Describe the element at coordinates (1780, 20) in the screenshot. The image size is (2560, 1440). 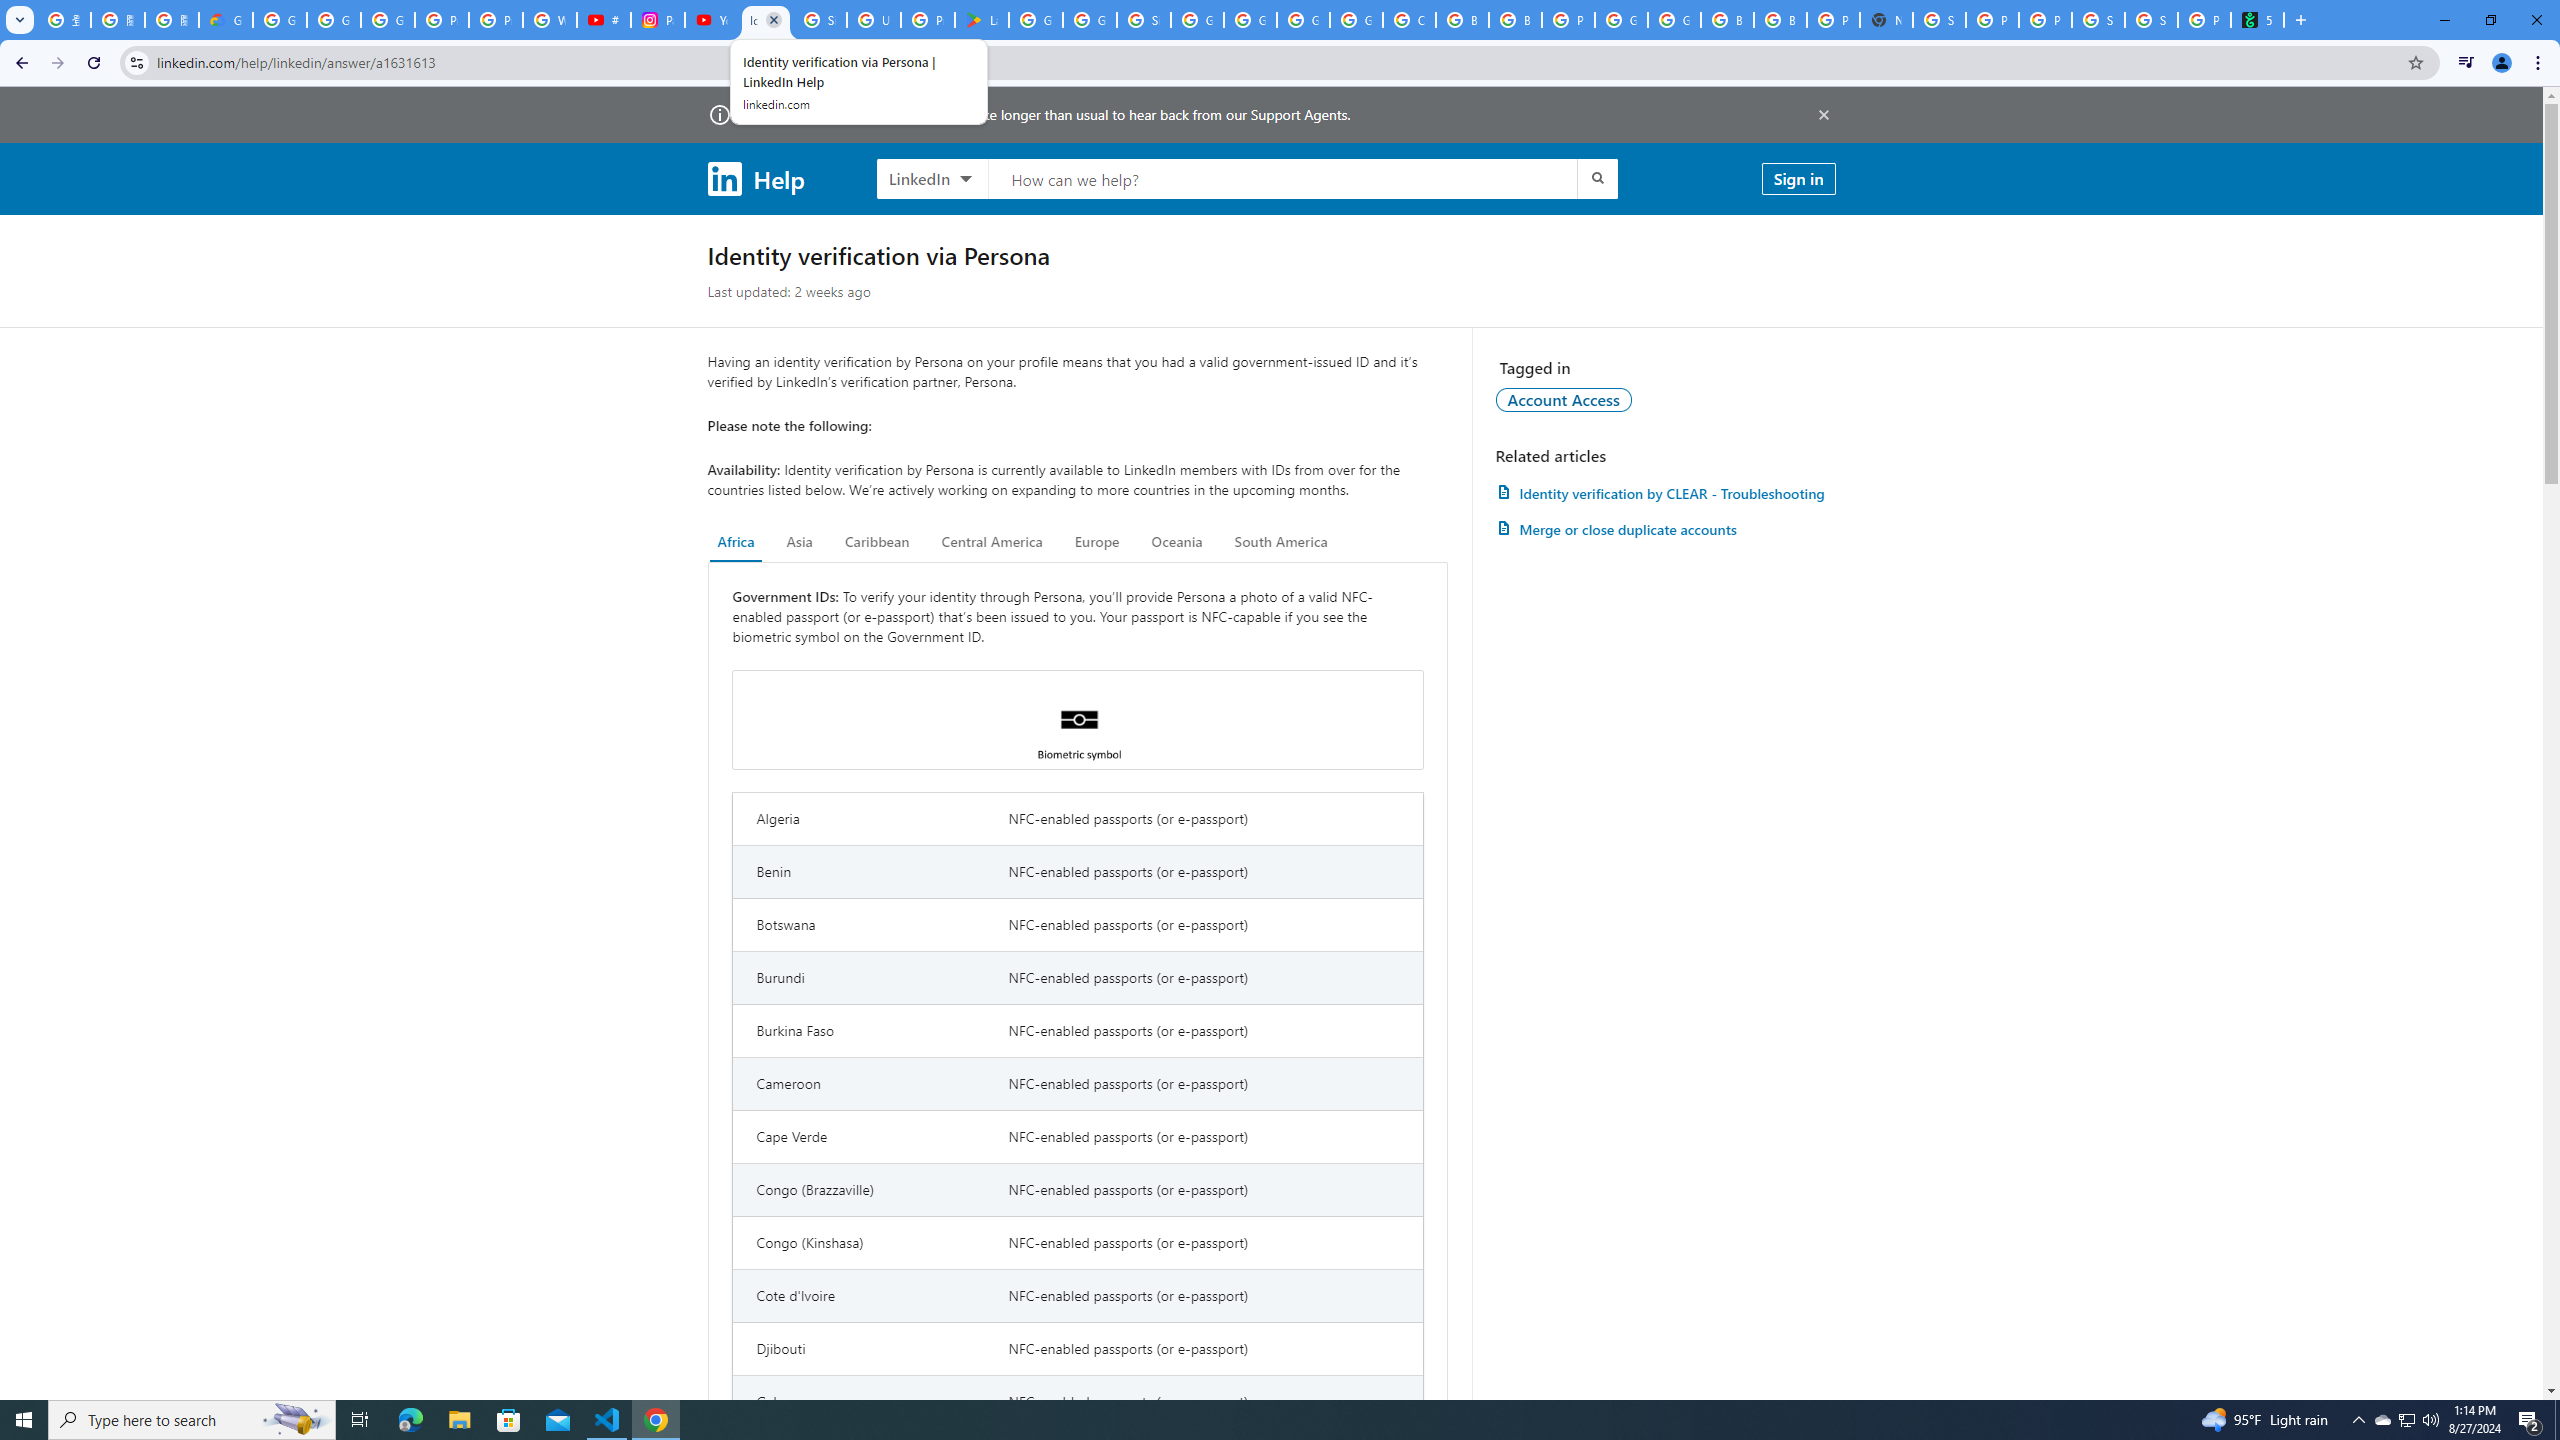
I see `Browse Chrome as a guest - Computer - Google Chrome Help` at that location.